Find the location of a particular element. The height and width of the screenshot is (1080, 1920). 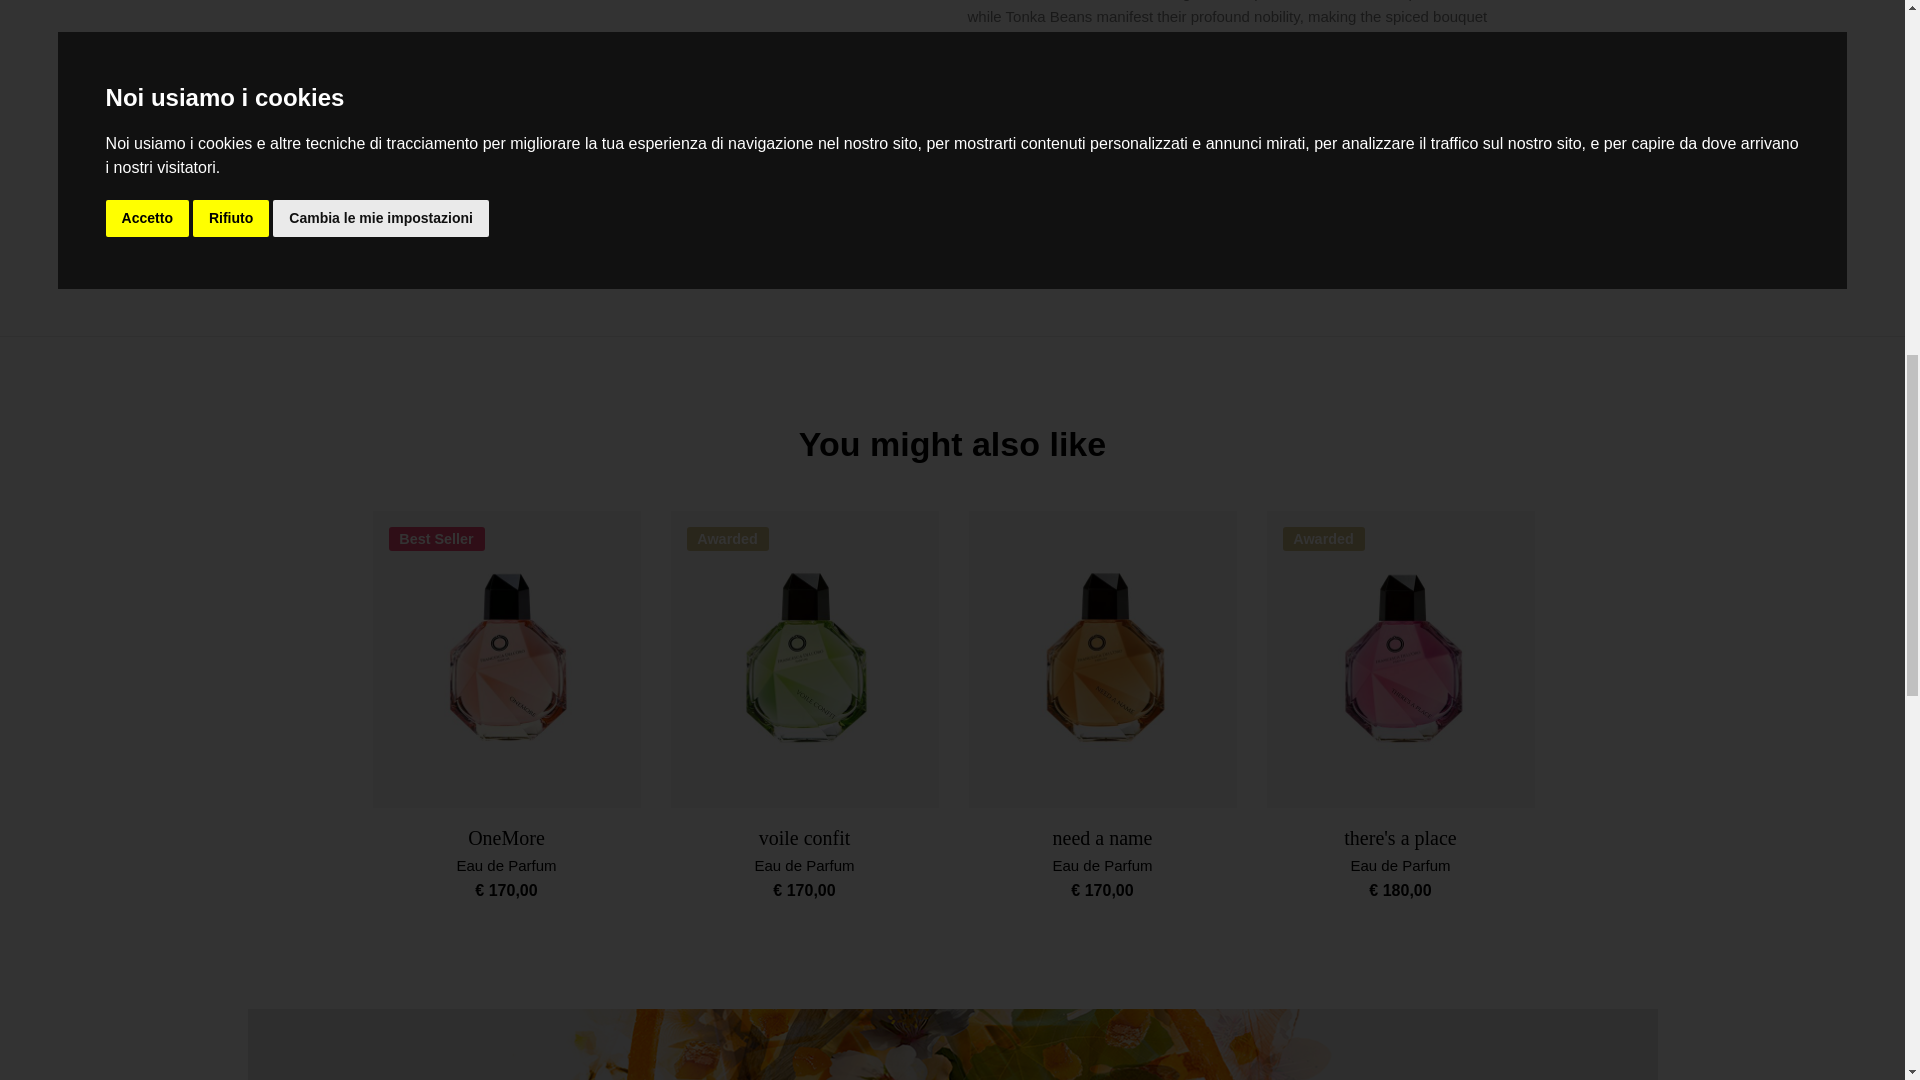

OneMore is located at coordinates (506, 838).